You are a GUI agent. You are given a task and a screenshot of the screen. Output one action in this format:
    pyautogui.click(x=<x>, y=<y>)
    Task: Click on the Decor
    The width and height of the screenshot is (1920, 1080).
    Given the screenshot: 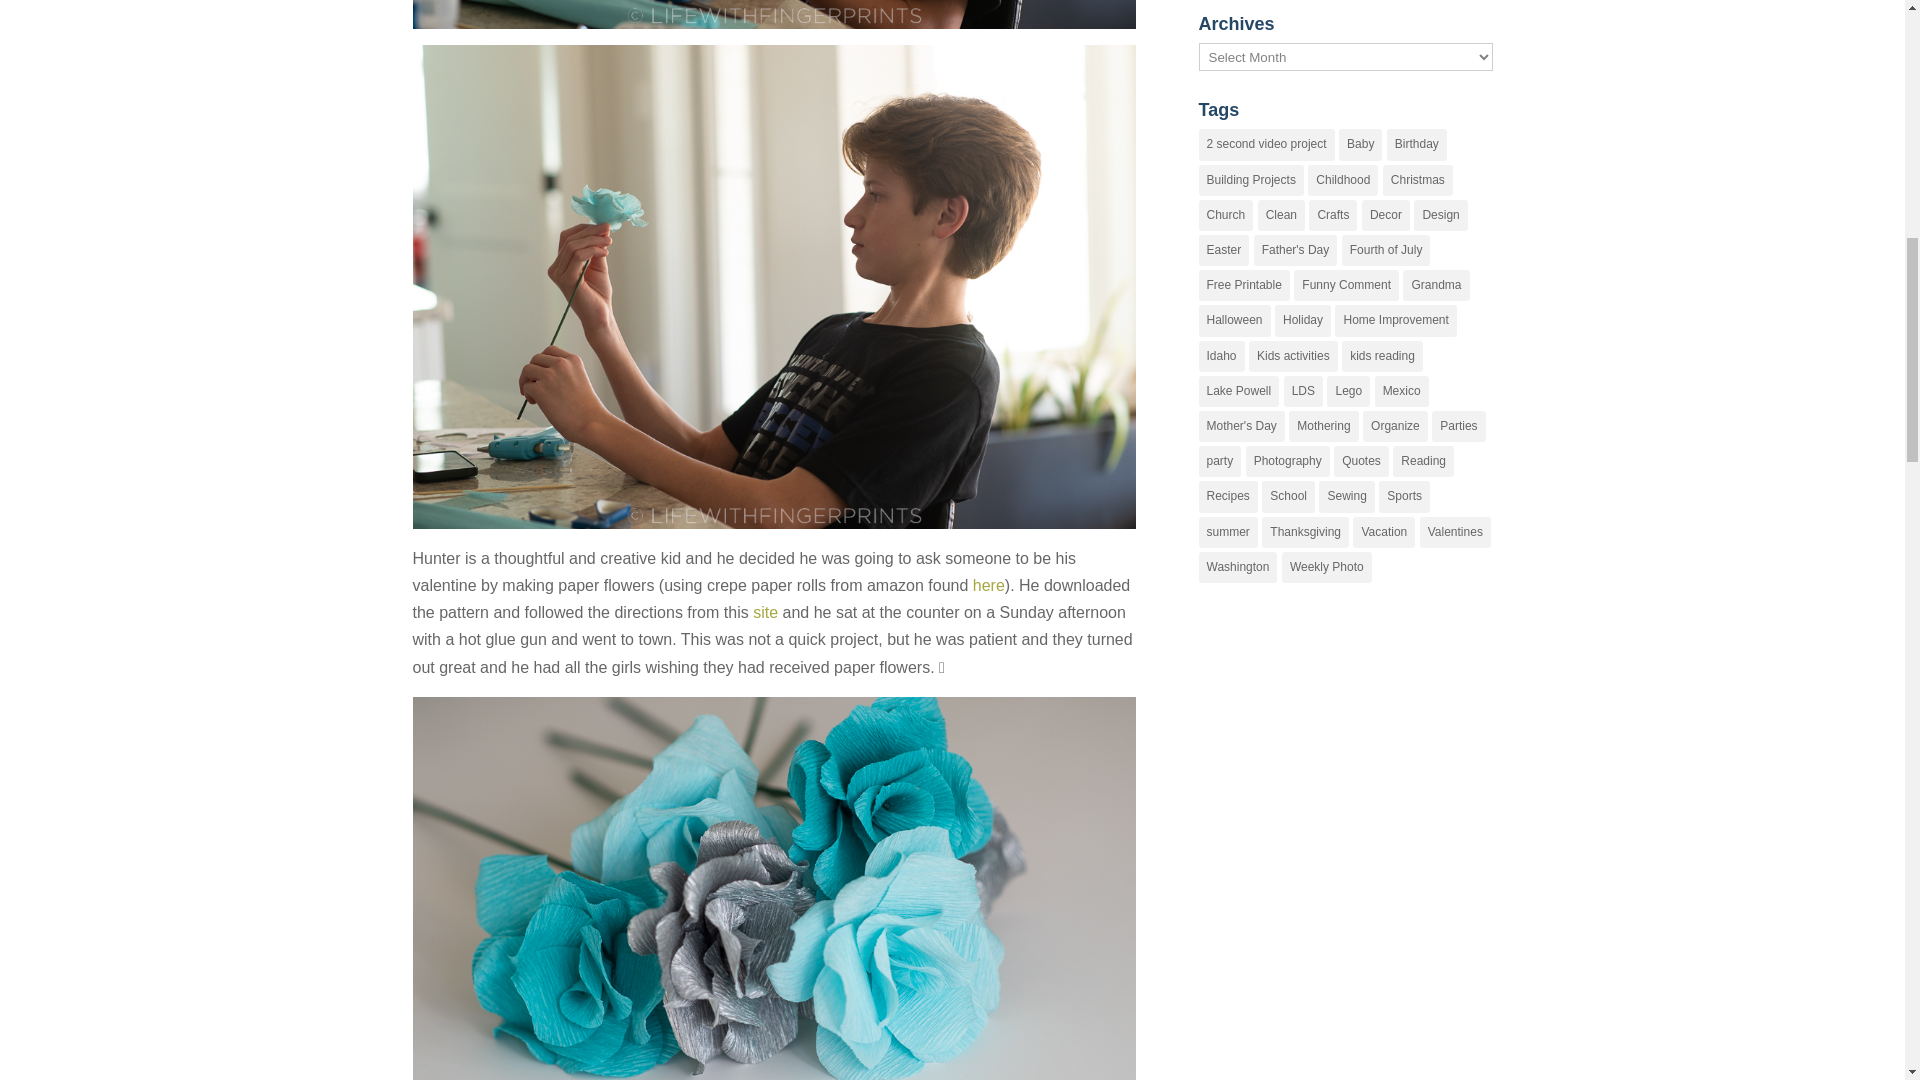 What is the action you would take?
    pyautogui.click(x=1385, y=215)
    